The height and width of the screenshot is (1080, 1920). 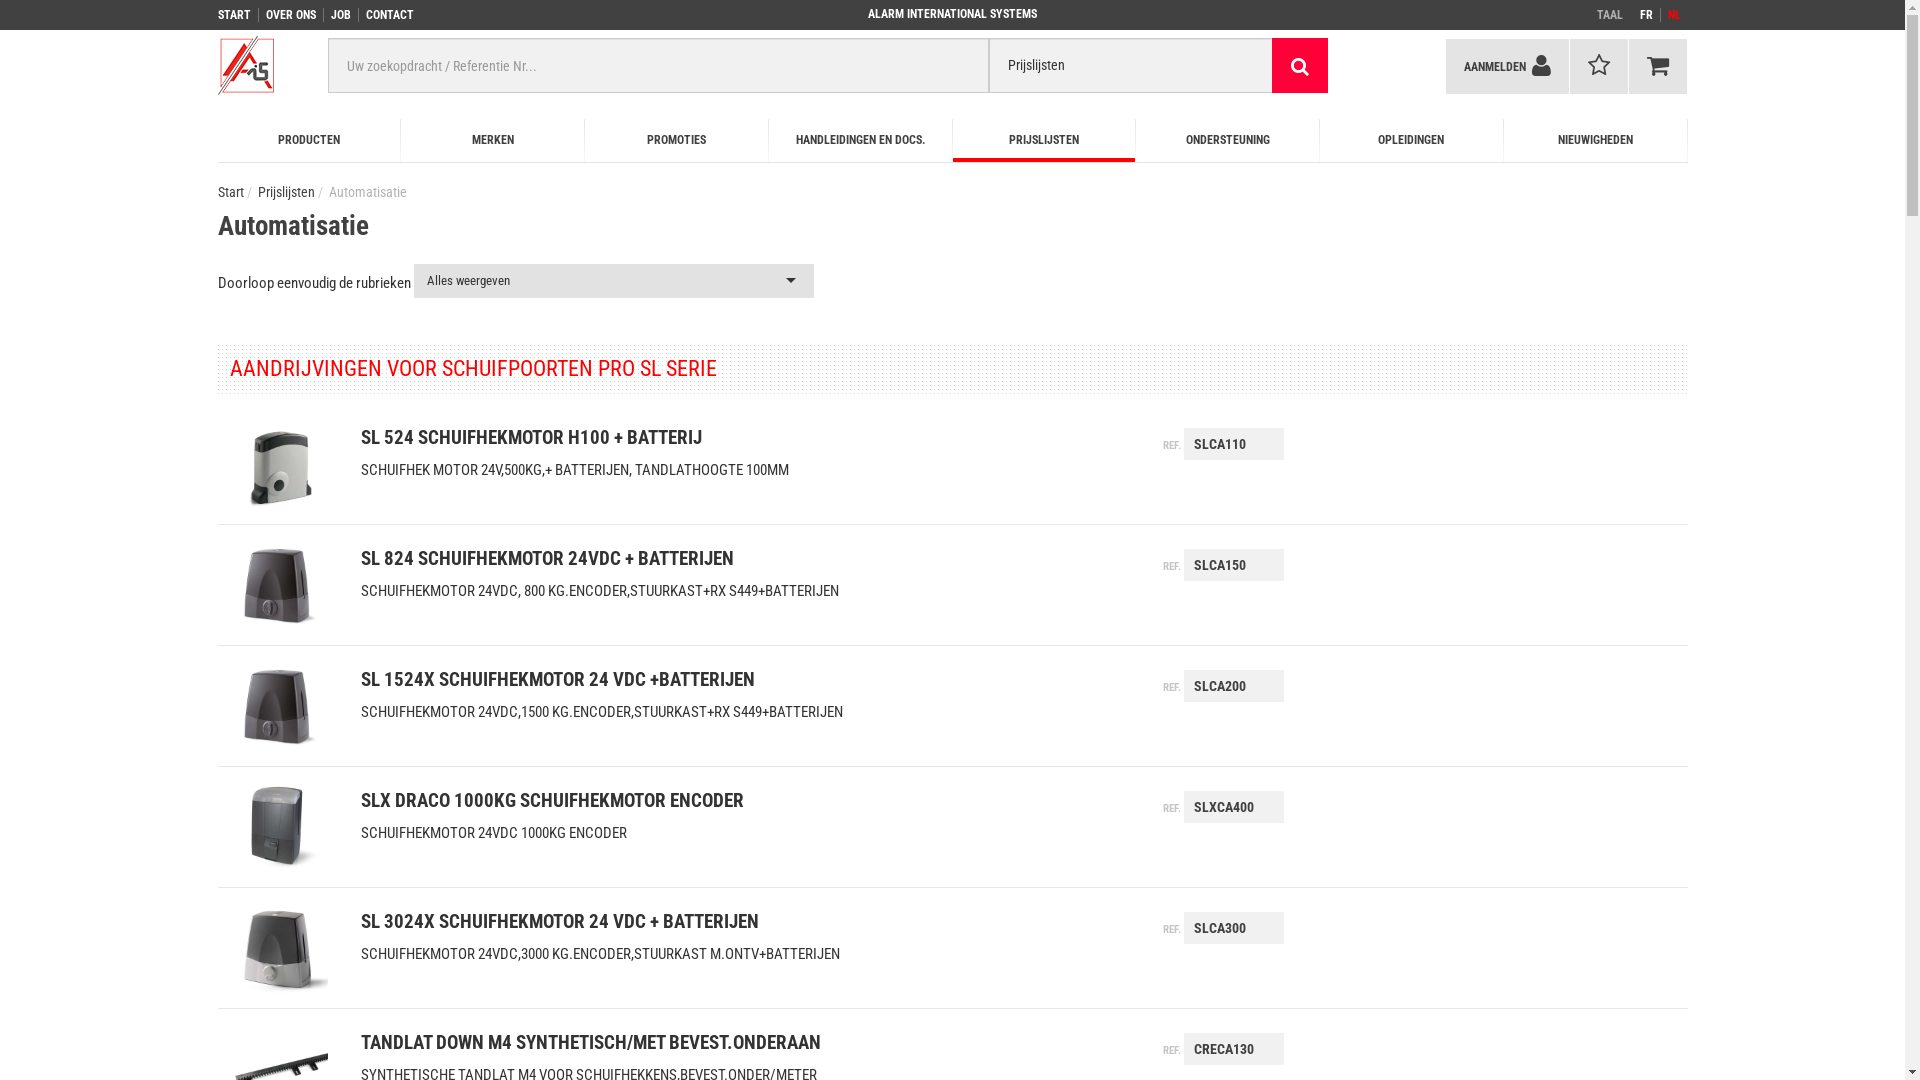 I want to click on PRODUCTEN, so click(x=310, y=140).